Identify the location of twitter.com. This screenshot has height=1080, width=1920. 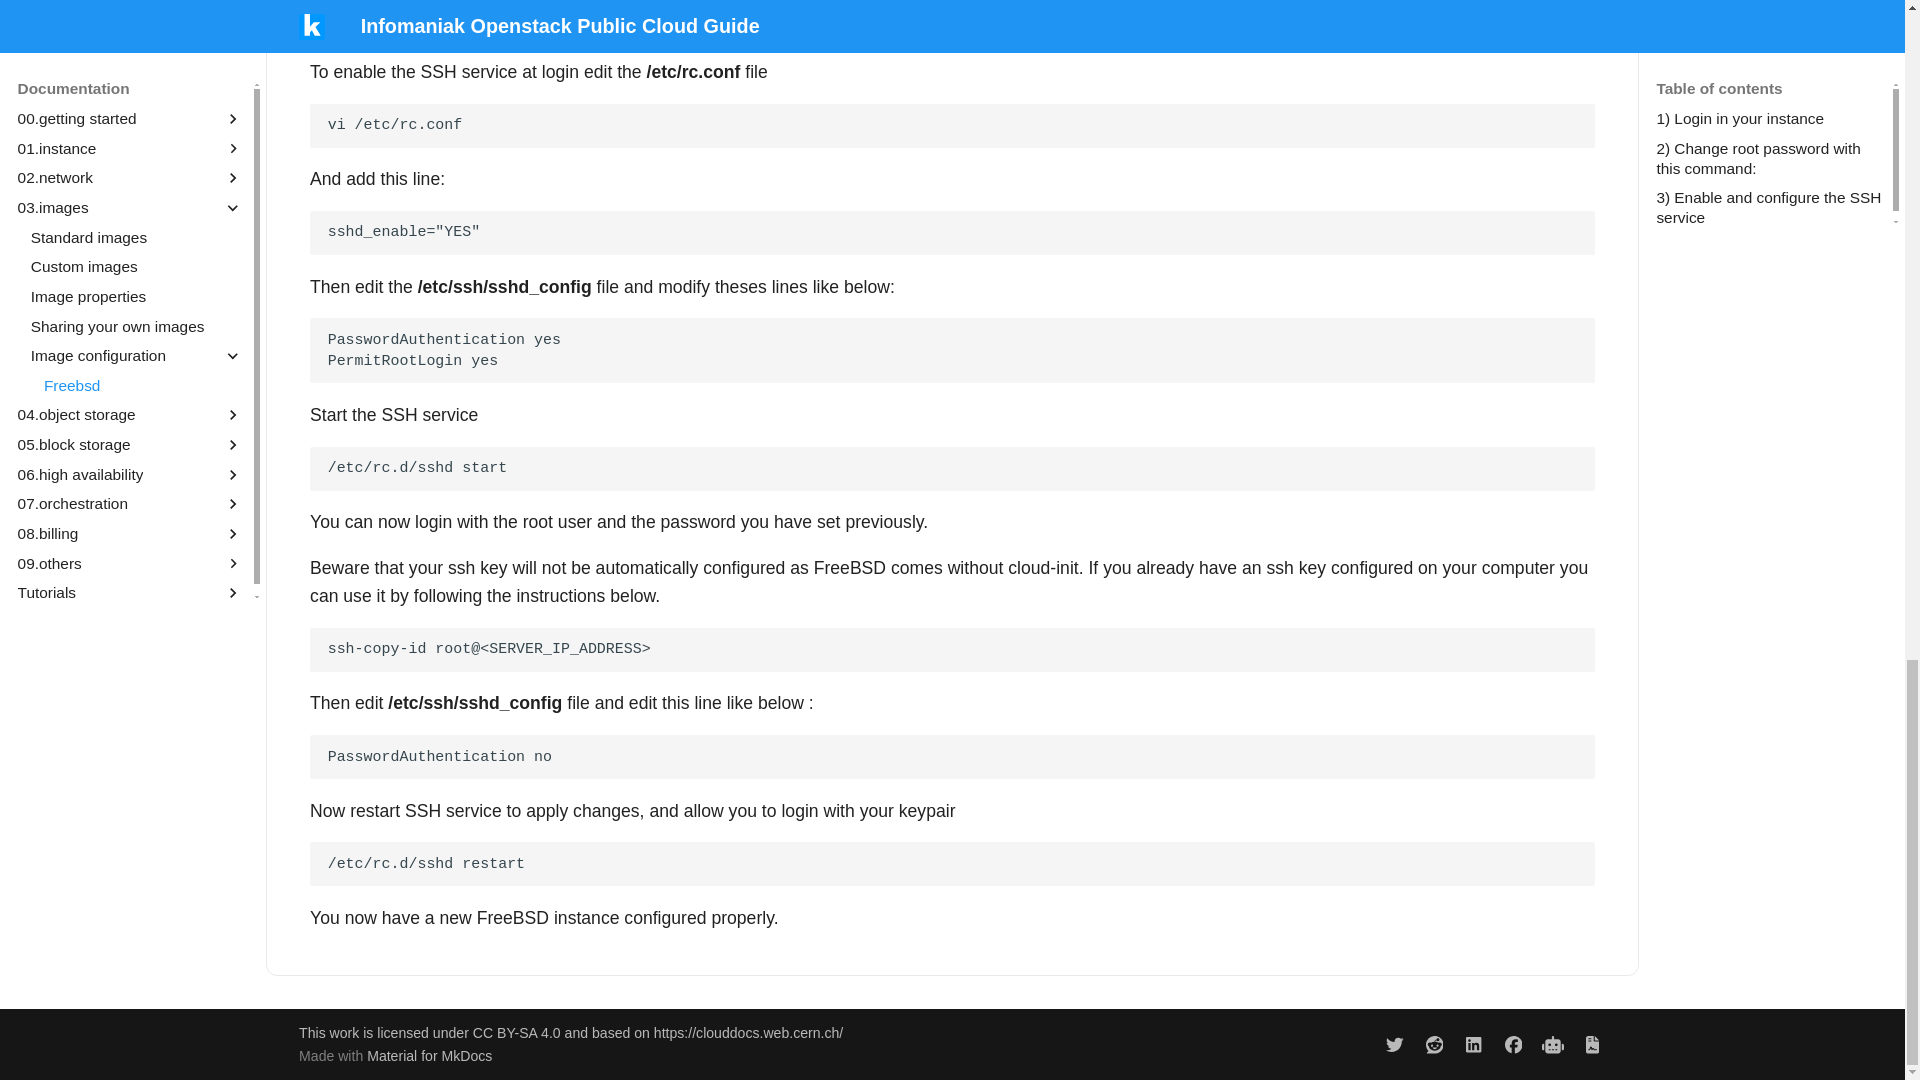
(1394, 1044).